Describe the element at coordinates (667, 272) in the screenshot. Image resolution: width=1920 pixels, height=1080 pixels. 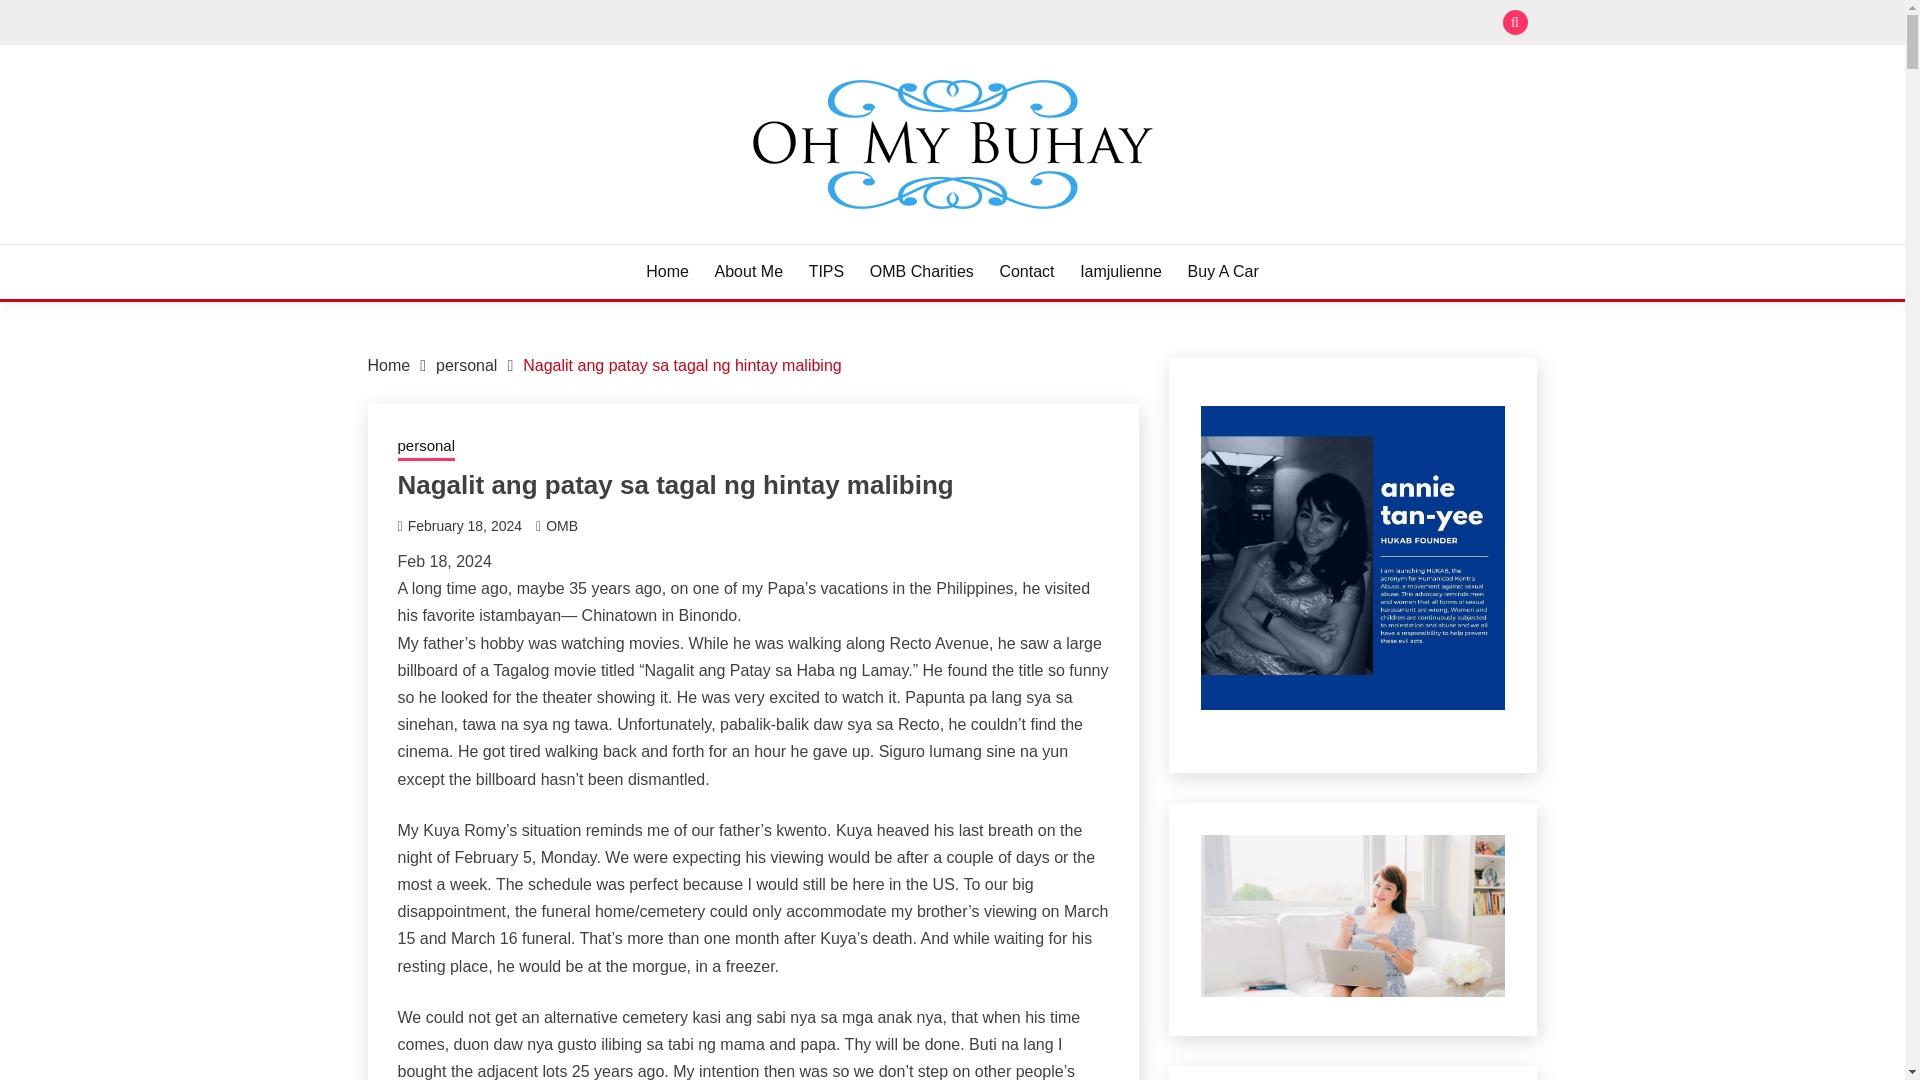
I see `Home` at that location.